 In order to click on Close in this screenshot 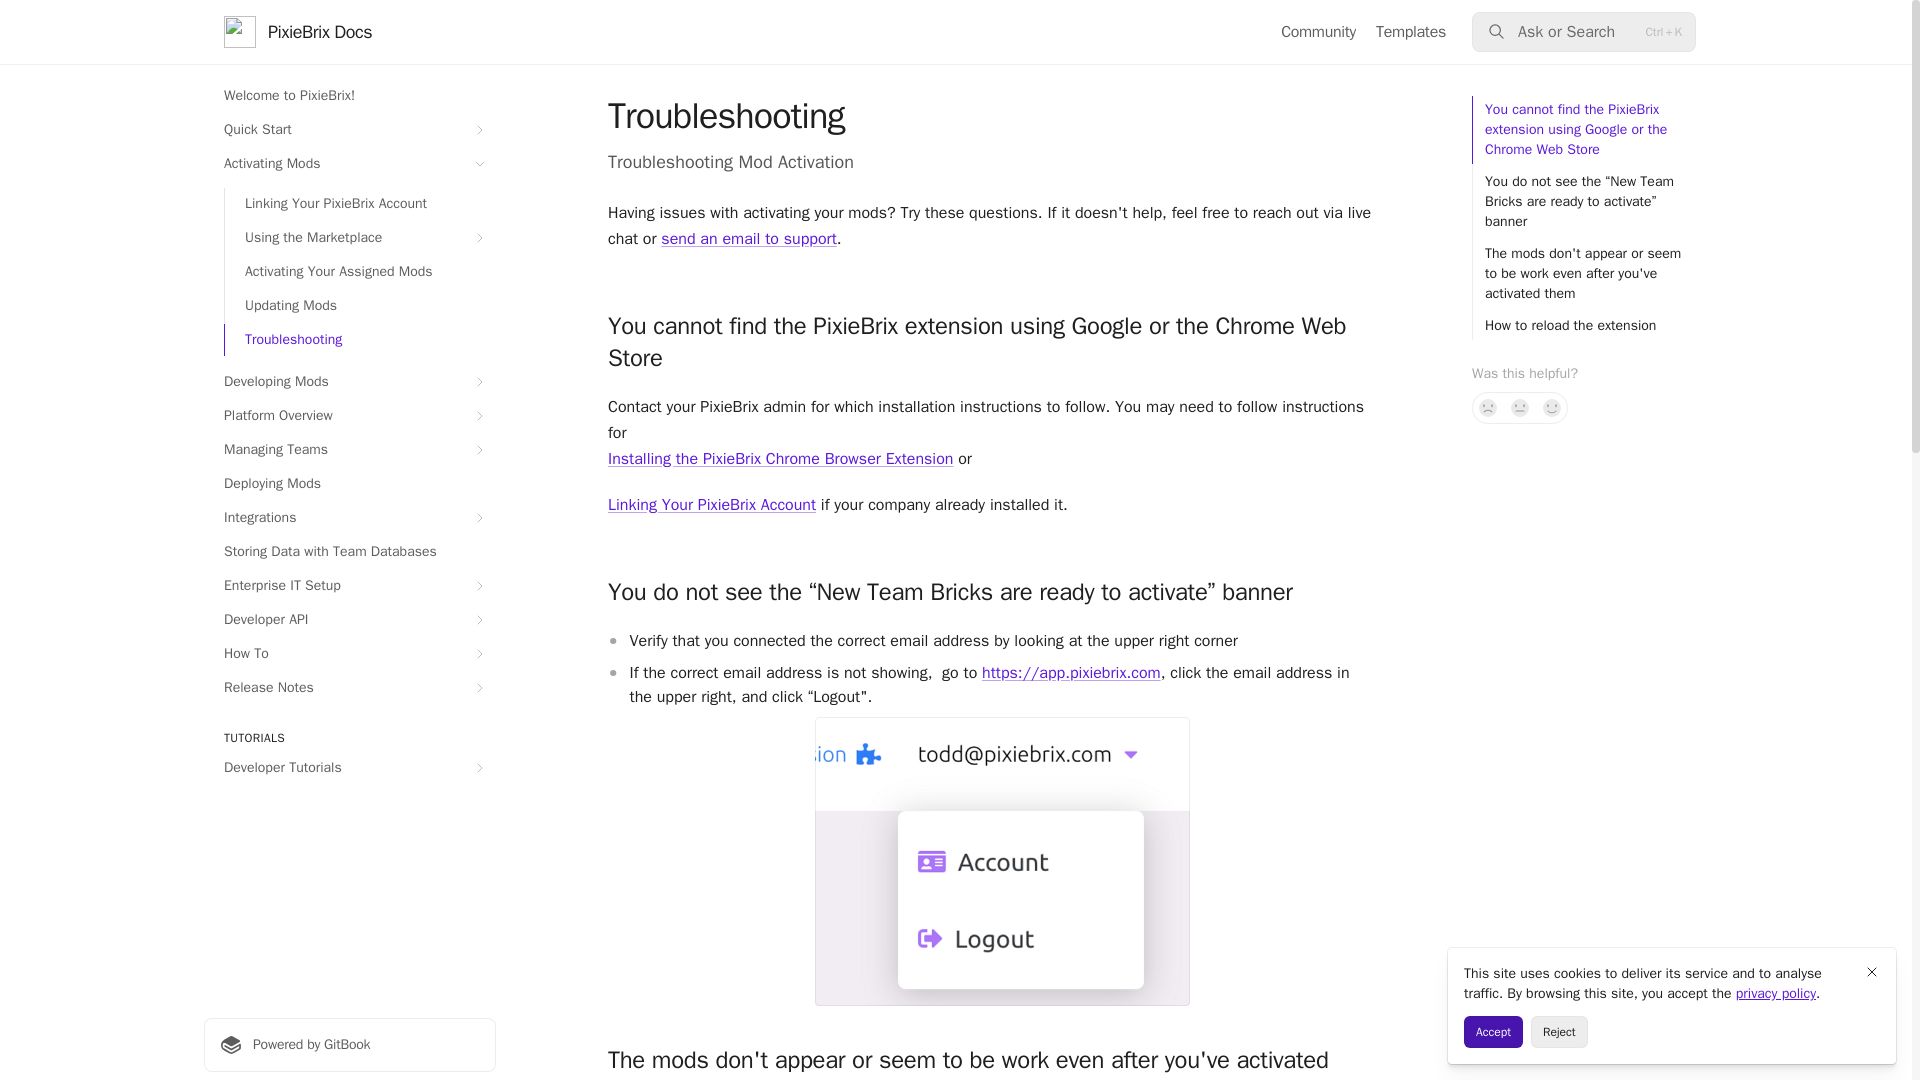, I will do `click(1872, 972)`.